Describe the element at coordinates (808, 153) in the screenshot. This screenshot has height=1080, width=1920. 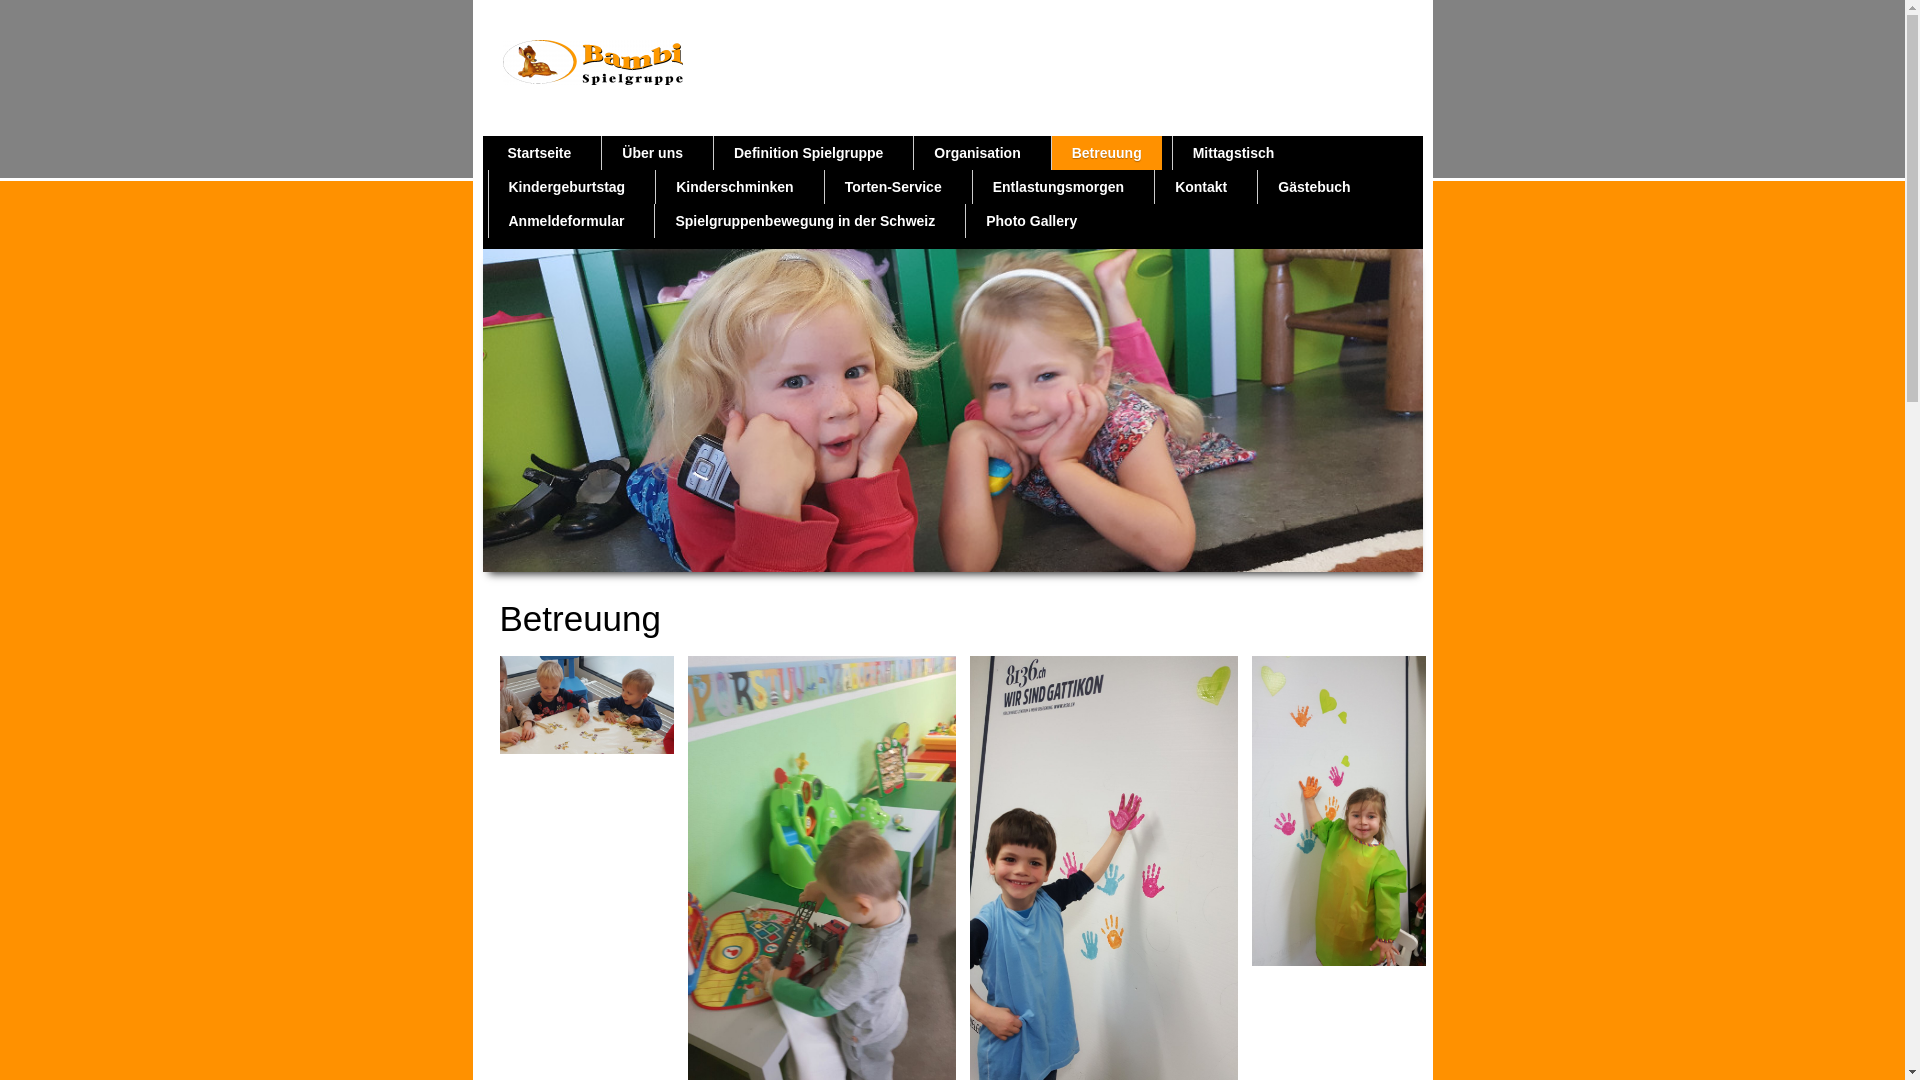
I see `Definition Spielgruppe` at that location.